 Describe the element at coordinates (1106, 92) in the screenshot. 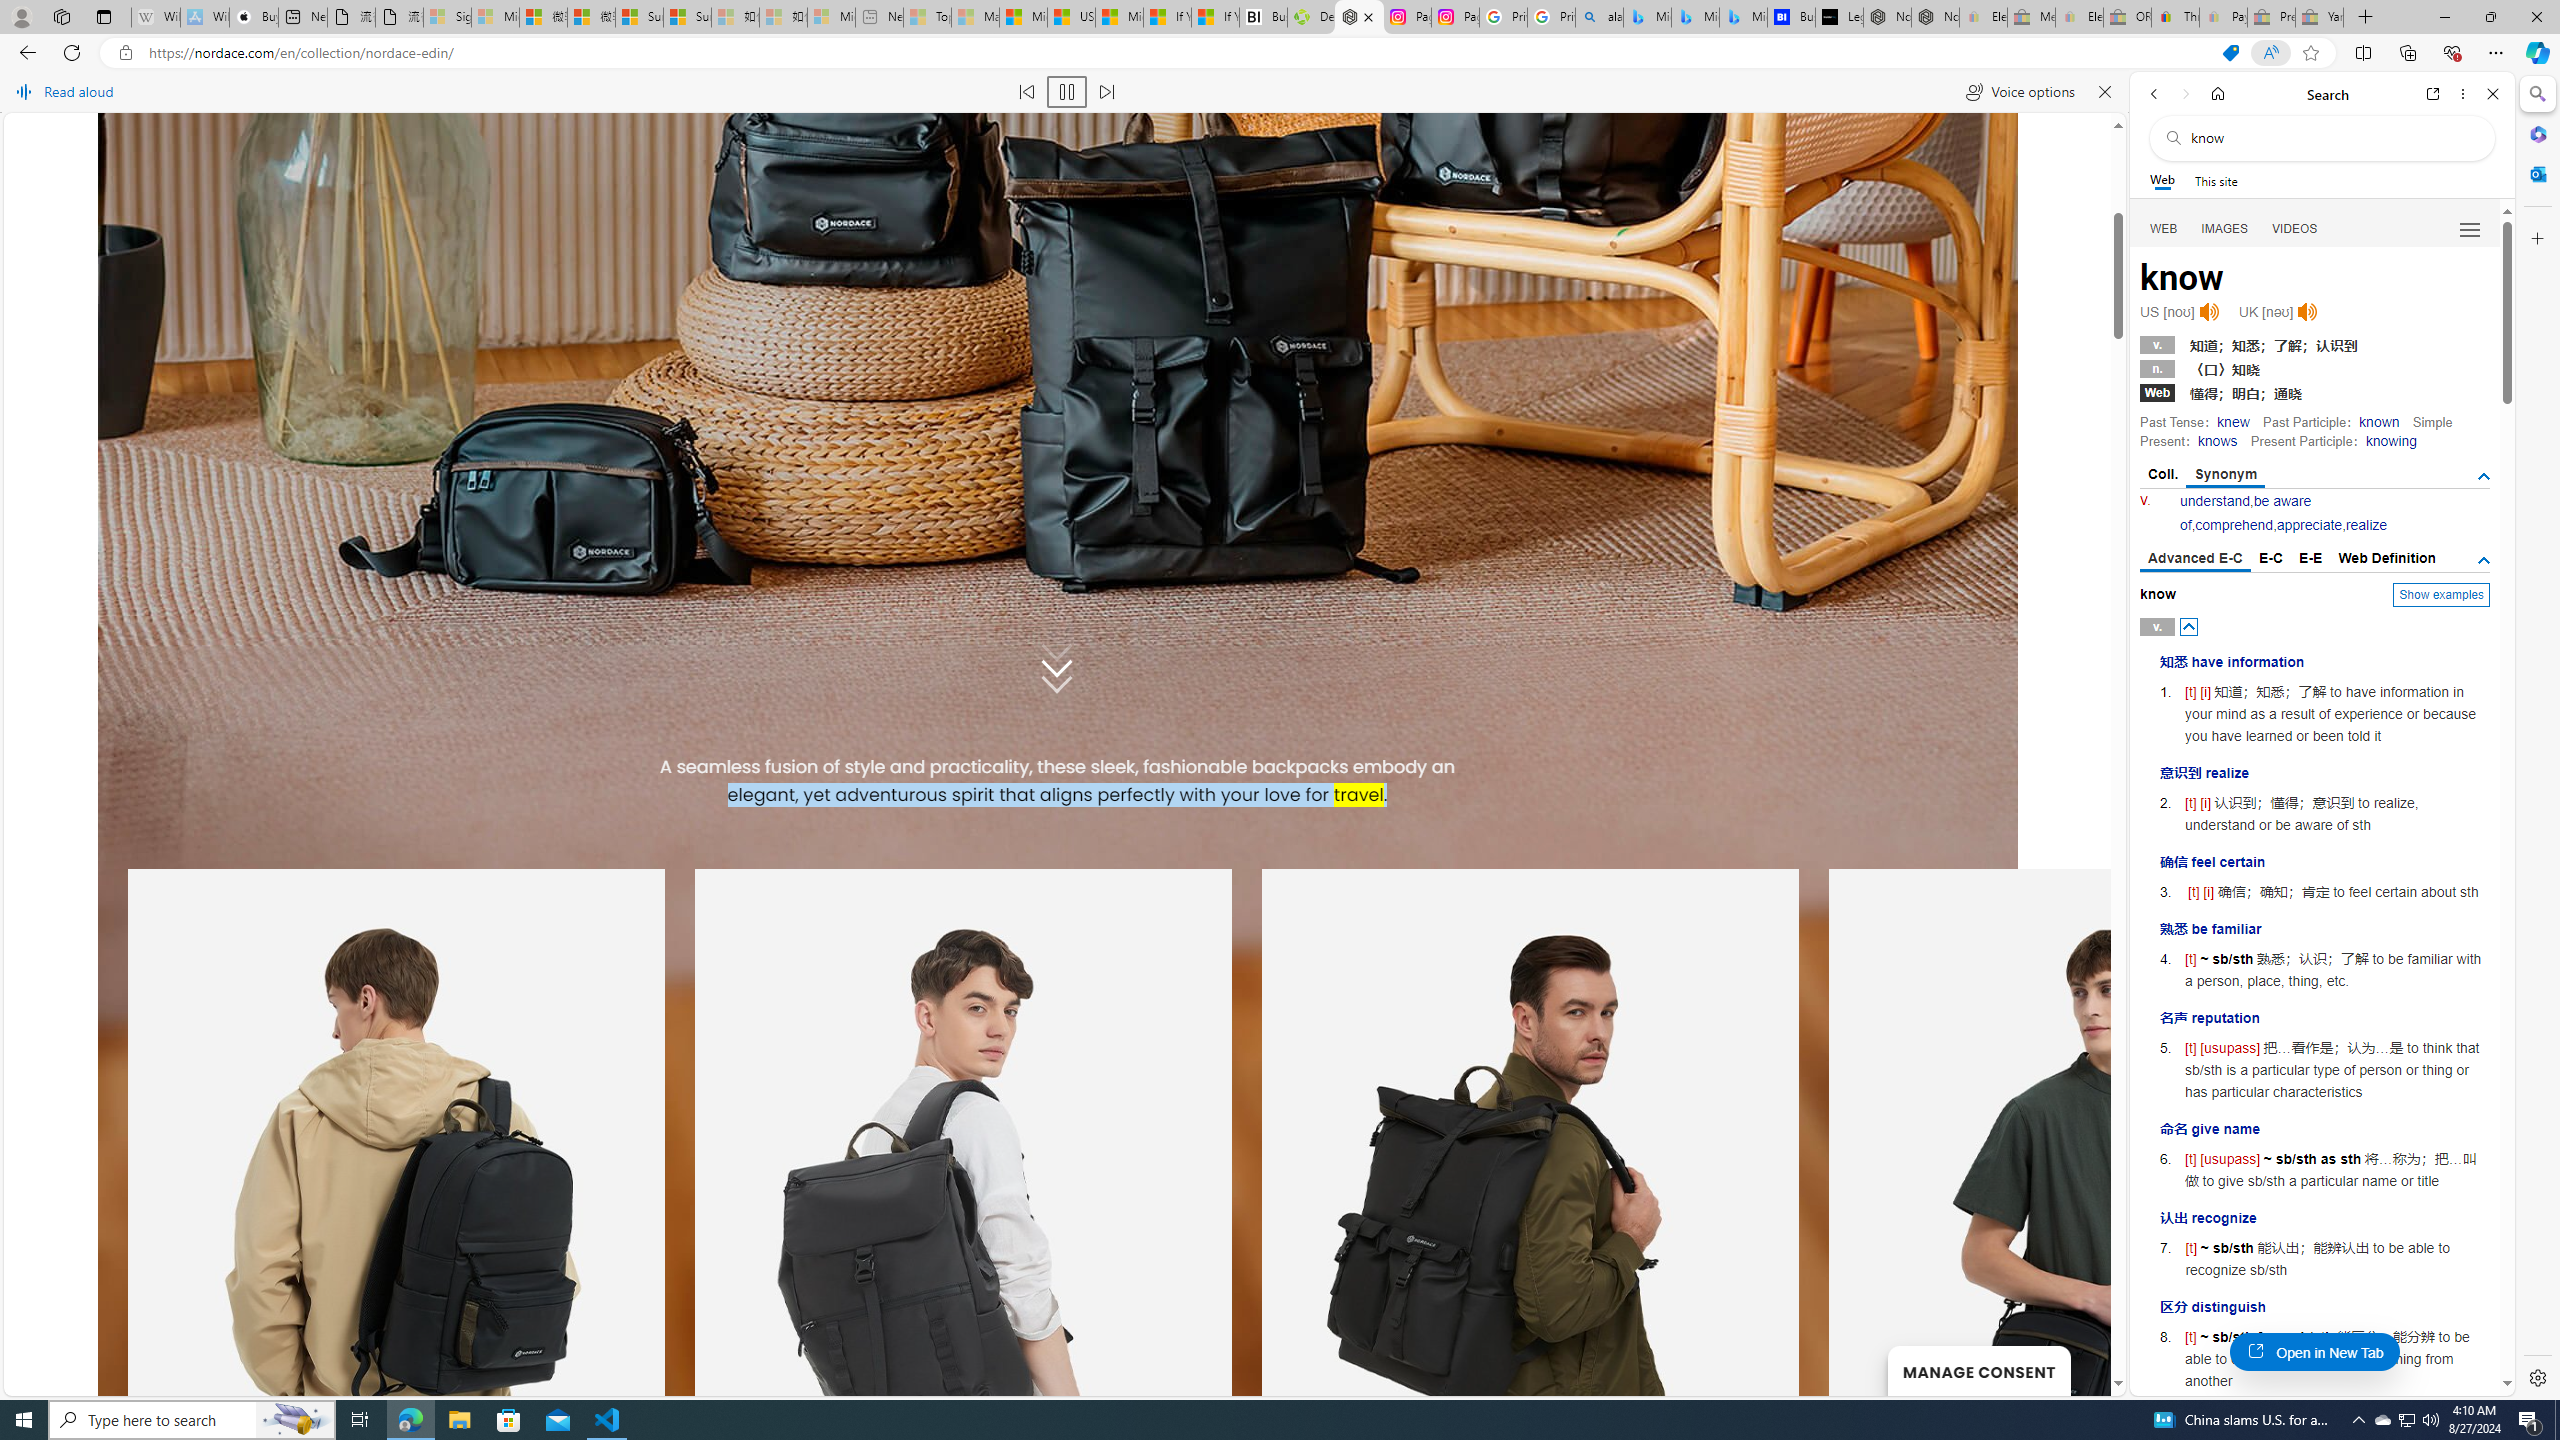

I see `Read next paragraph` at that location.